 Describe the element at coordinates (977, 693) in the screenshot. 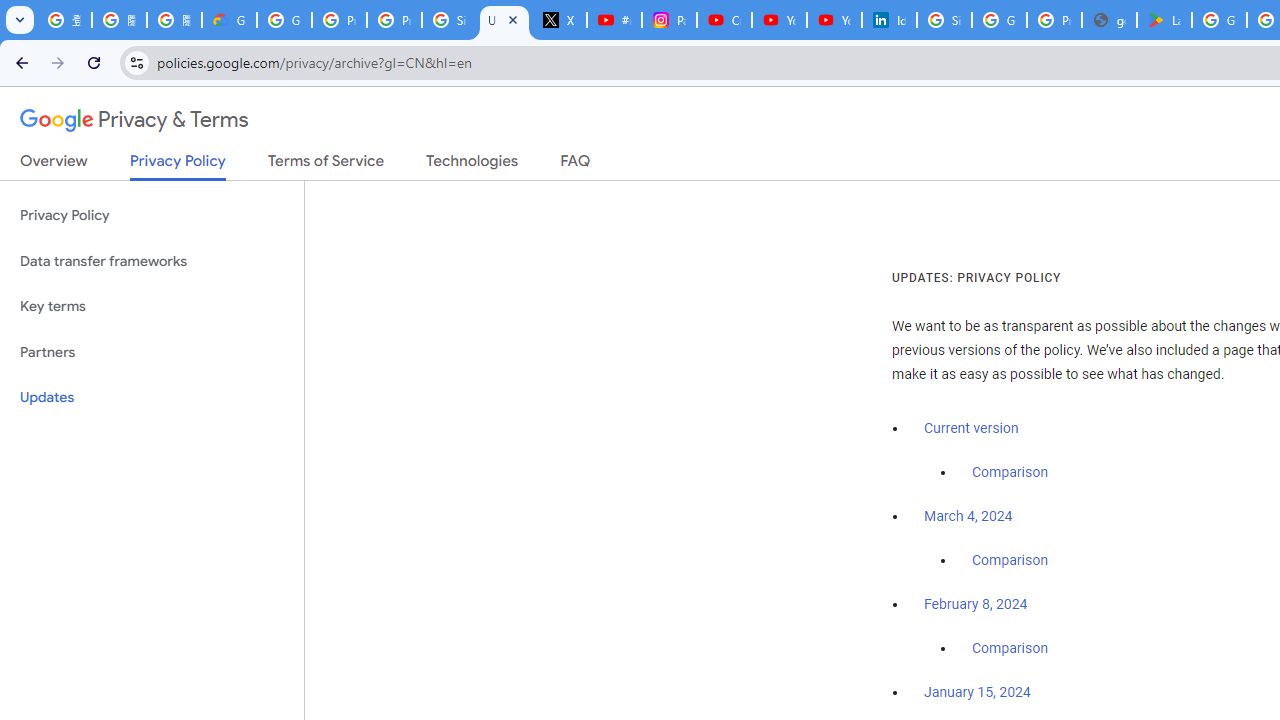

I see `January 15, 2024` at that location.